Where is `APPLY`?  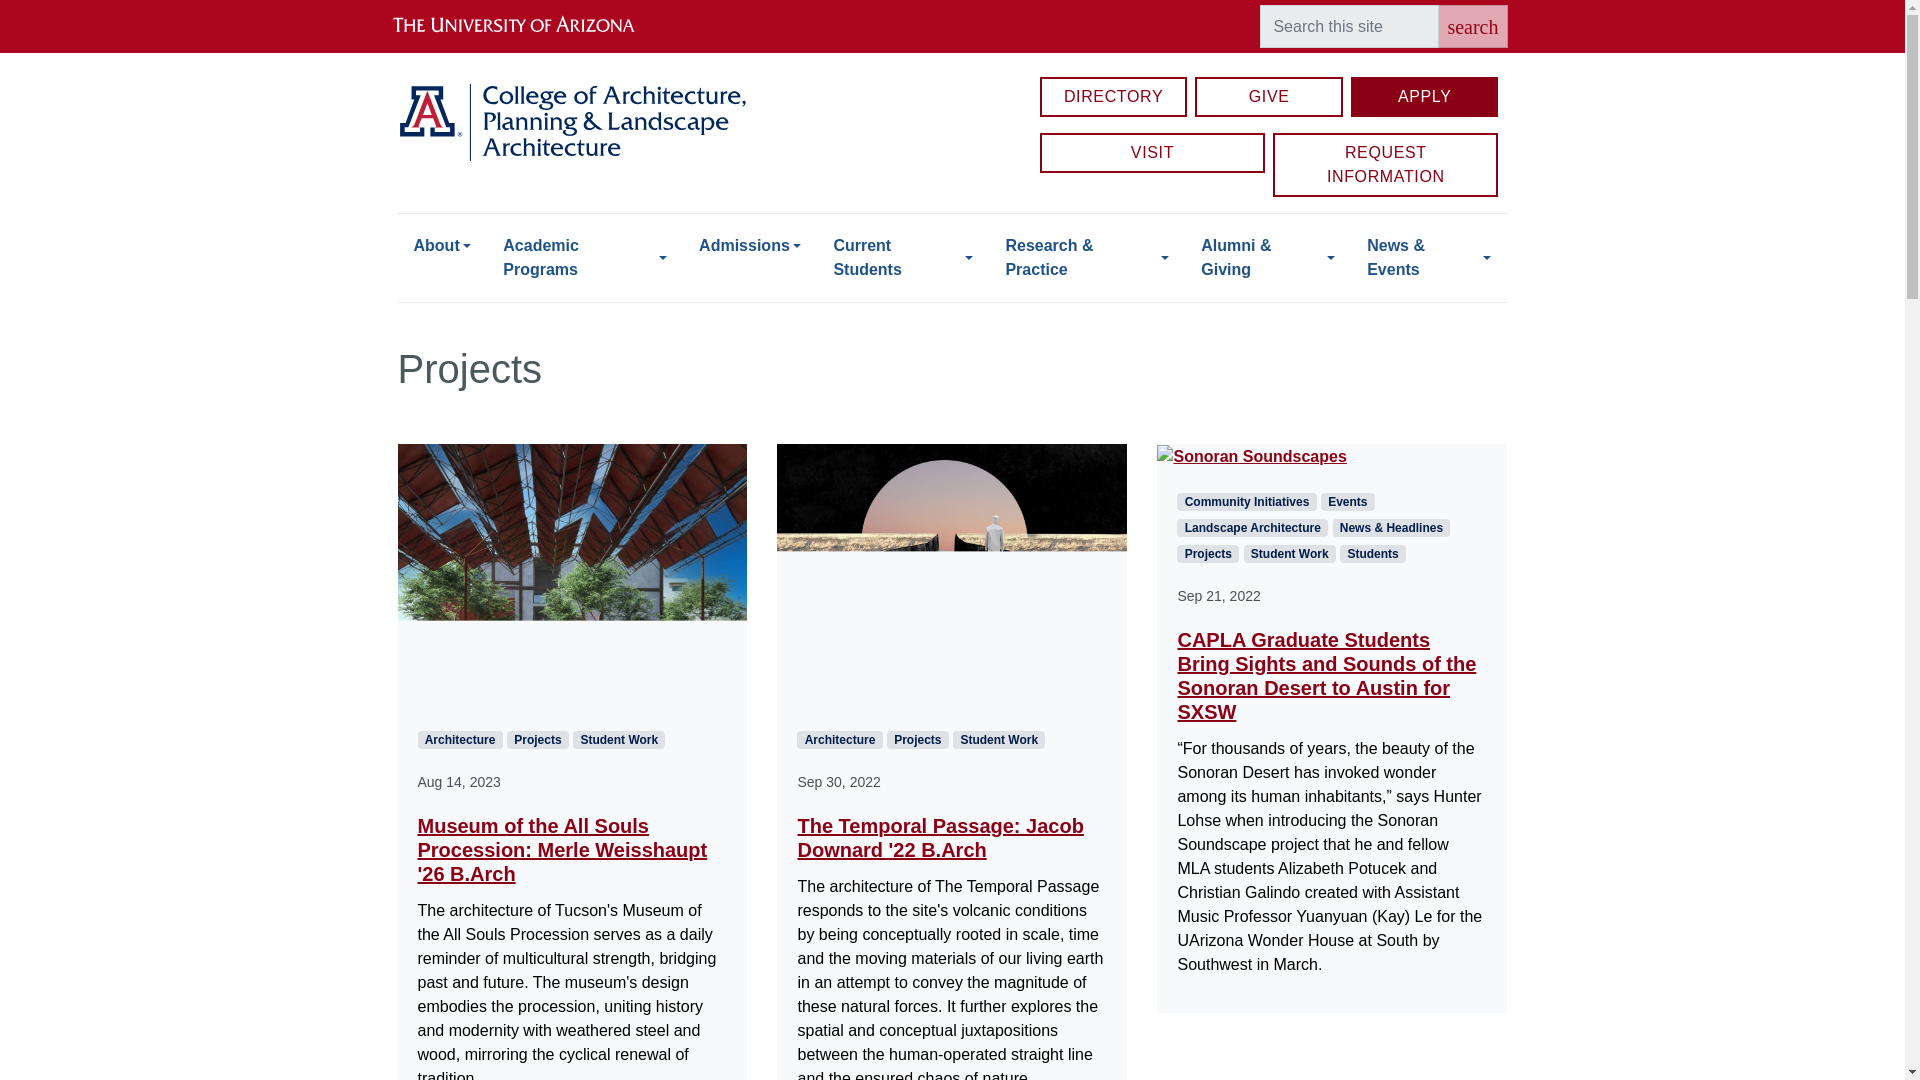 APPLY is located at coordinates (1425, 96).